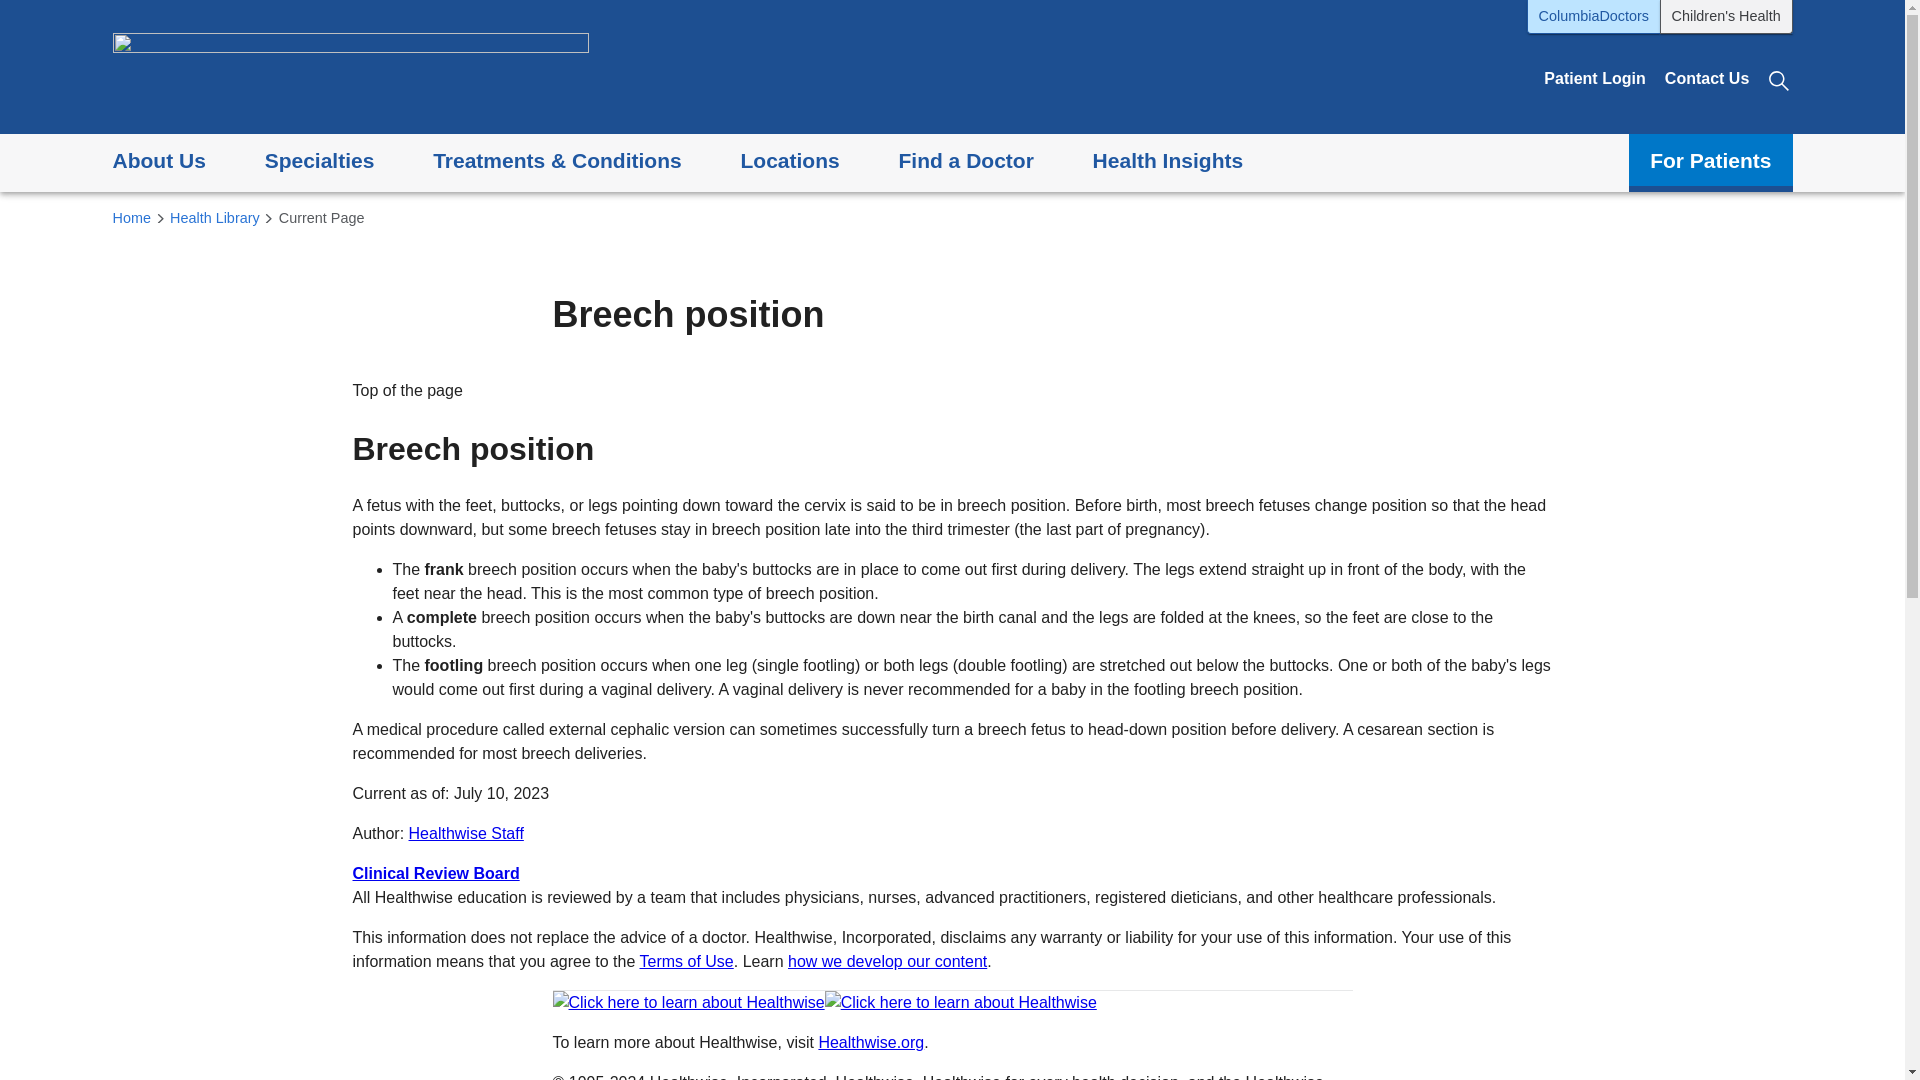 This screenshot has height=1080, width=1920. What do you see at coordinates (1706, 78) in the screenshot?
I see `Contact Us` at bounding box center [1706, 78].